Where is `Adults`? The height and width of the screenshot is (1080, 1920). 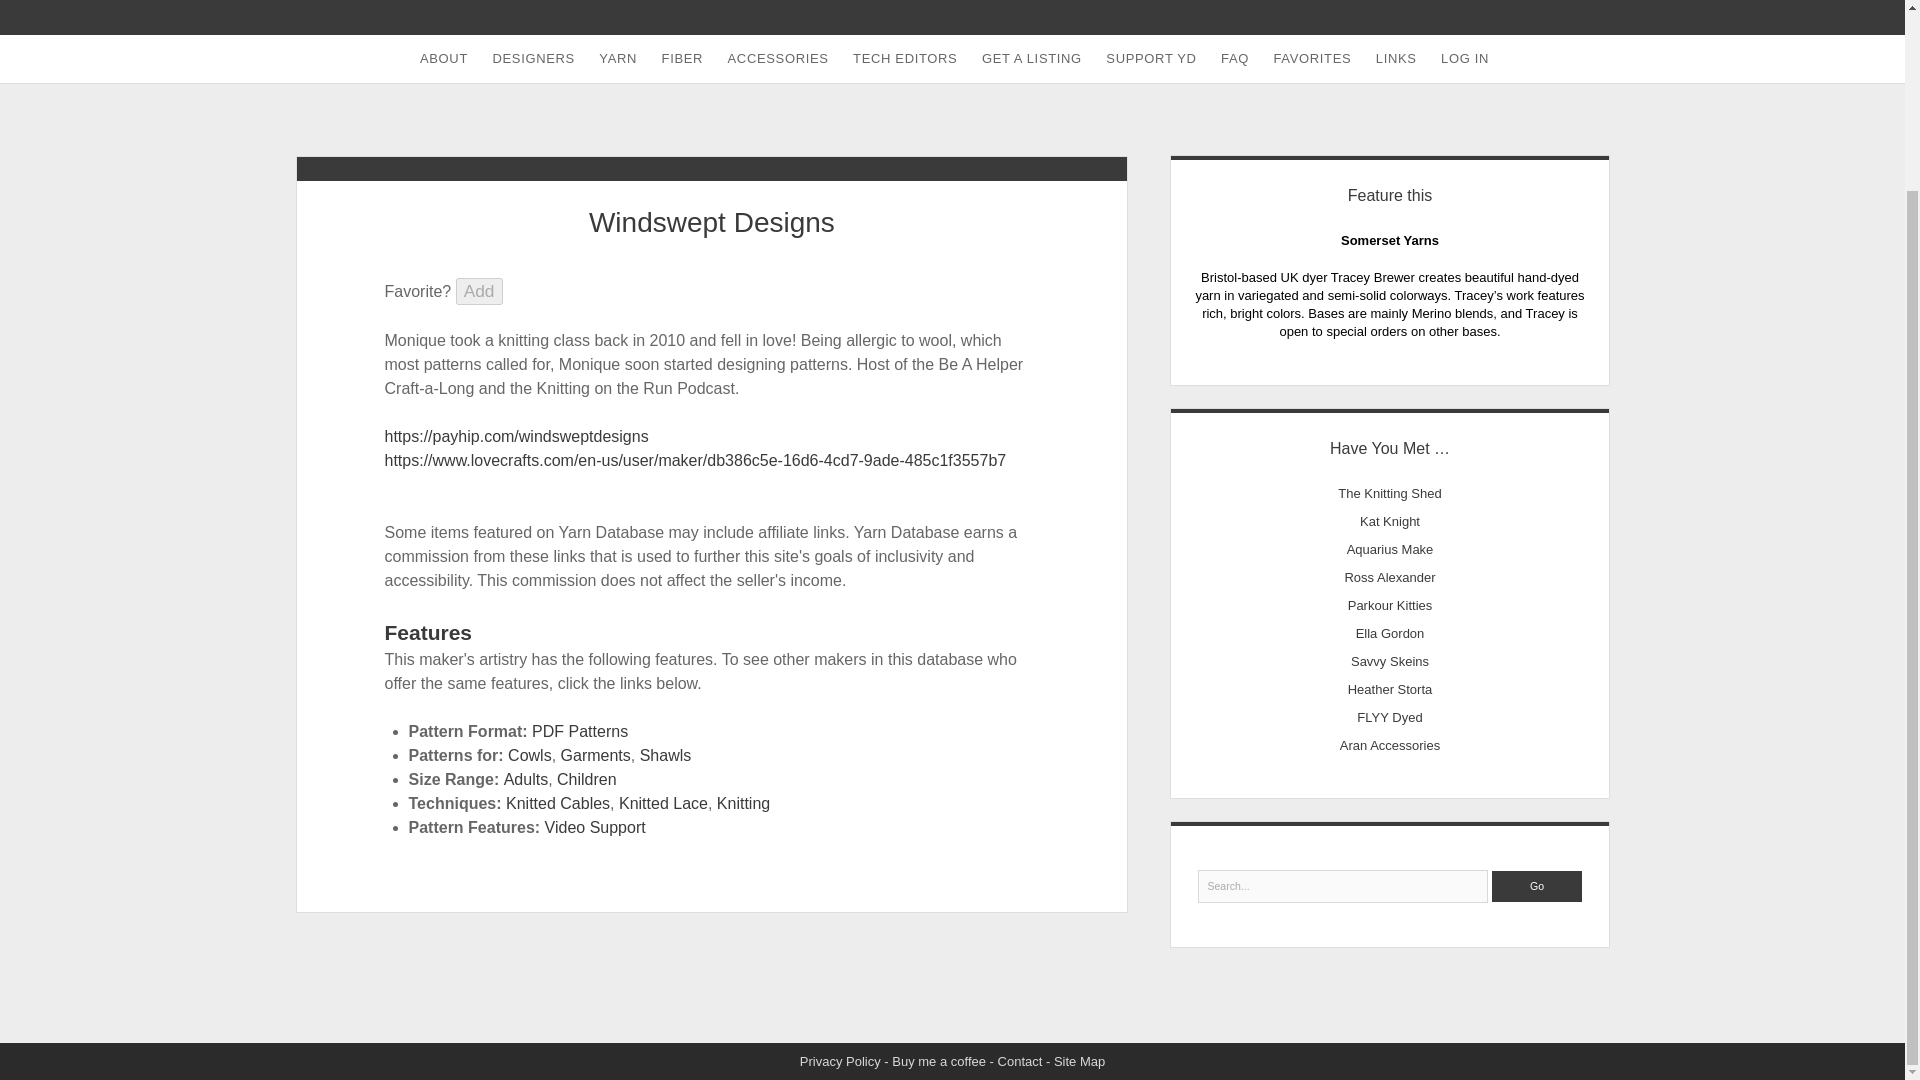
Adults is located at coordinates (525, 780).